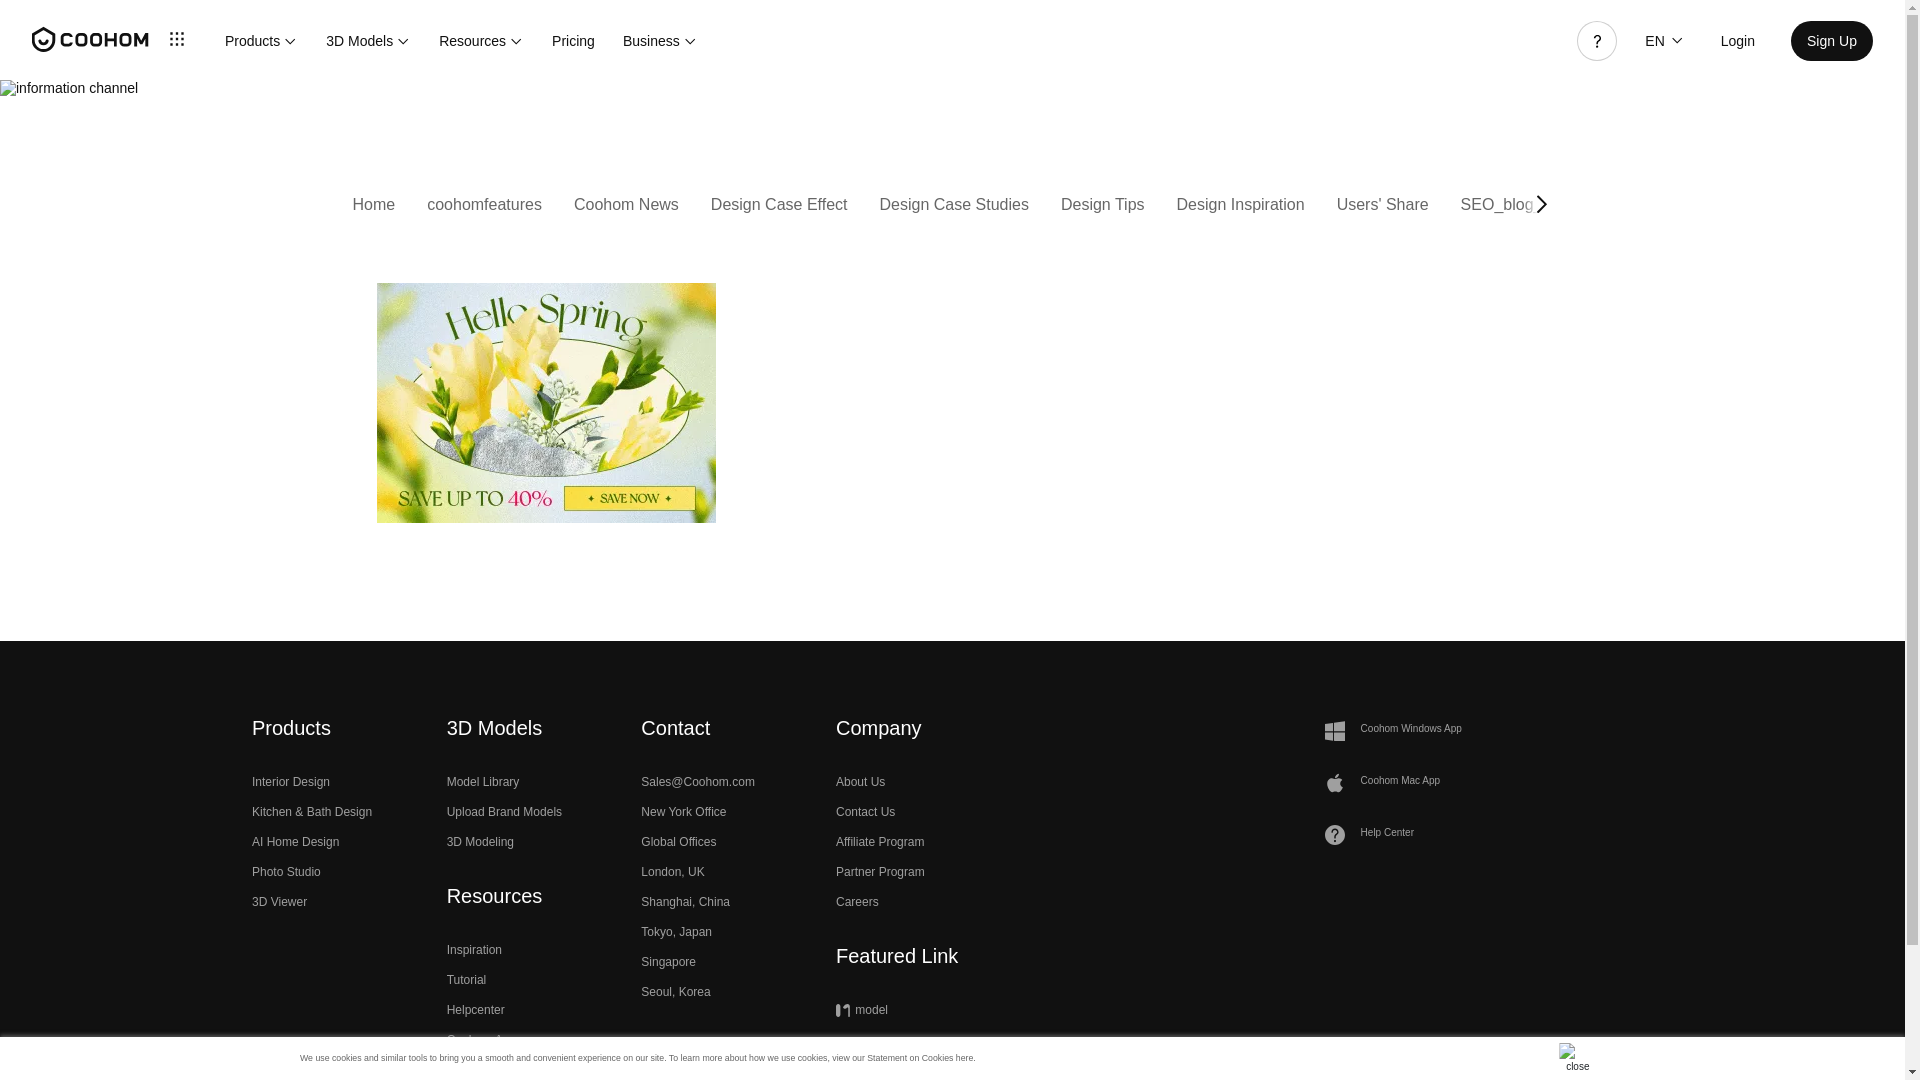 This screenshot has height=1080, width=1920. What do you see at coordinates (1662, 40) in the screenshot?
I see `EN` at bounding box center [1662, 40].